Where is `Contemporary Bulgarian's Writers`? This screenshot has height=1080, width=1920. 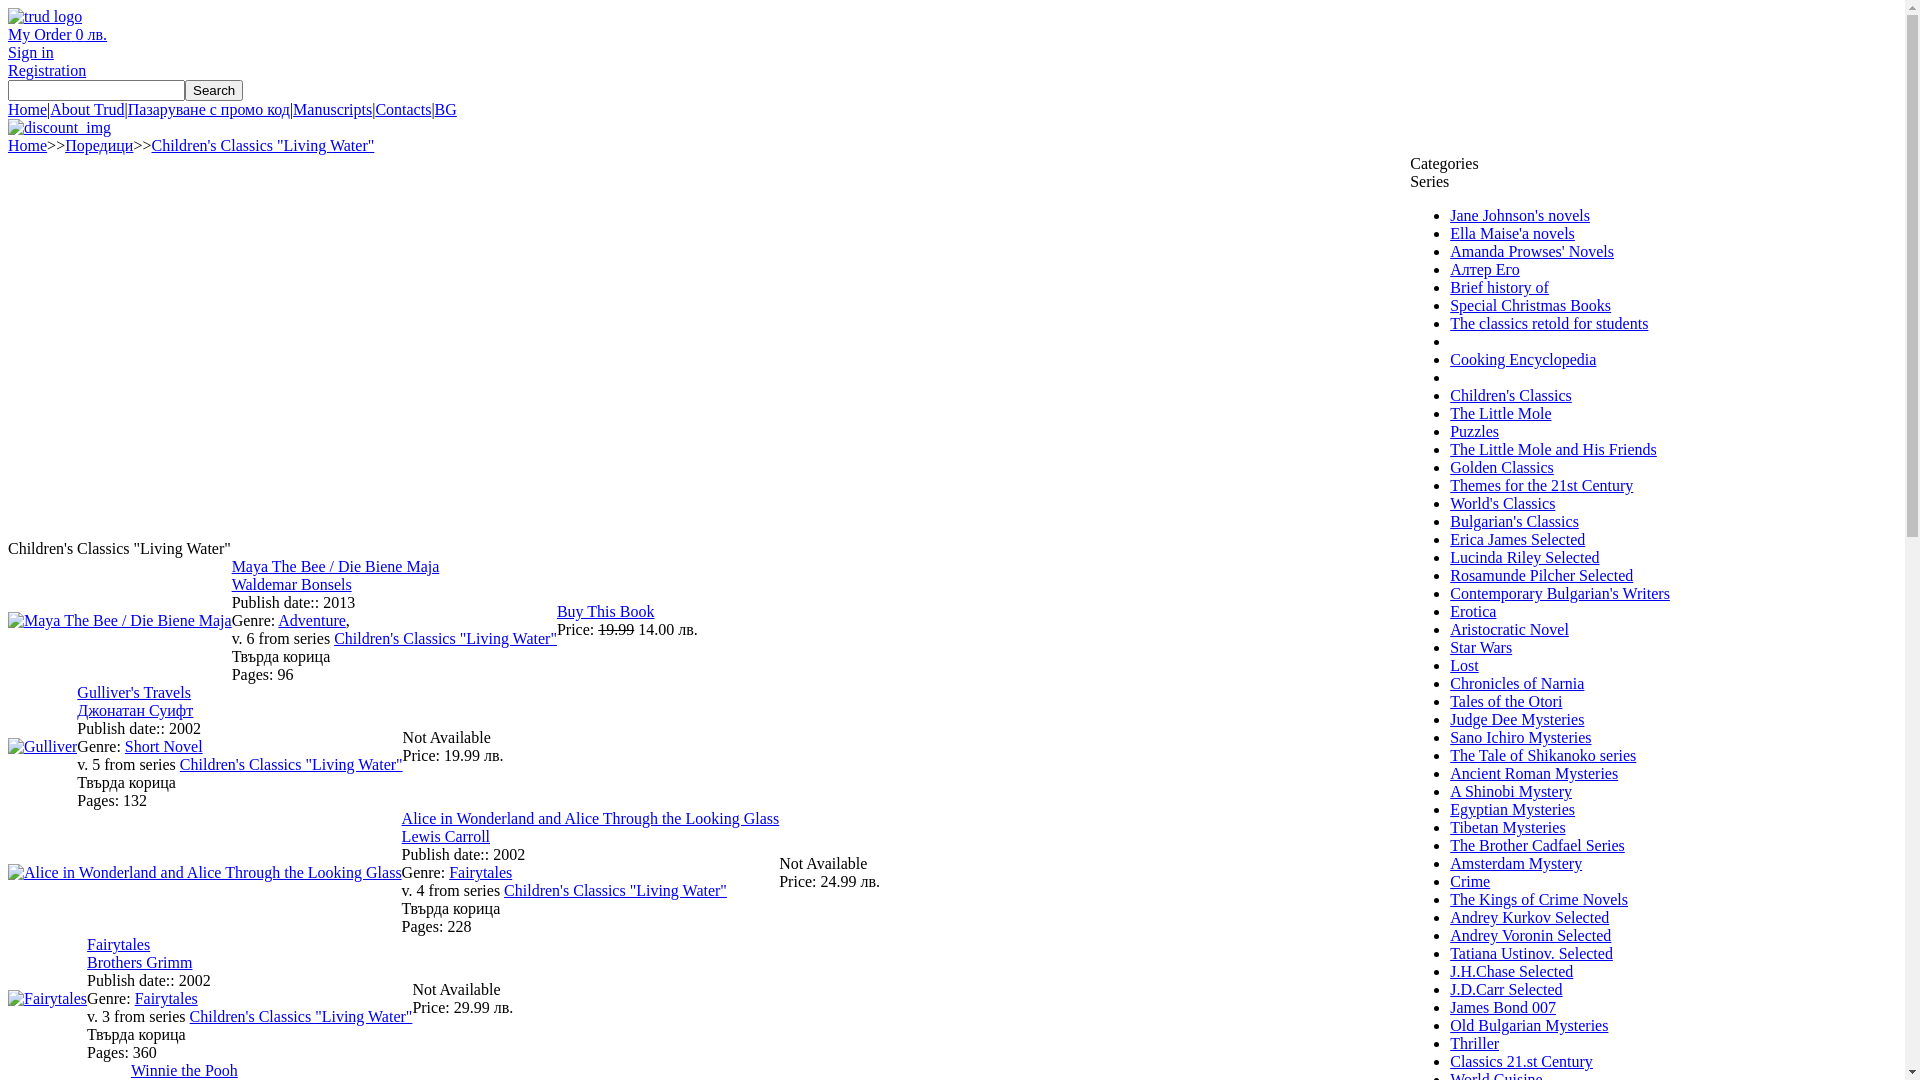
Contemporary Bulgarian's Writers is located at coordinates (1560, 594).